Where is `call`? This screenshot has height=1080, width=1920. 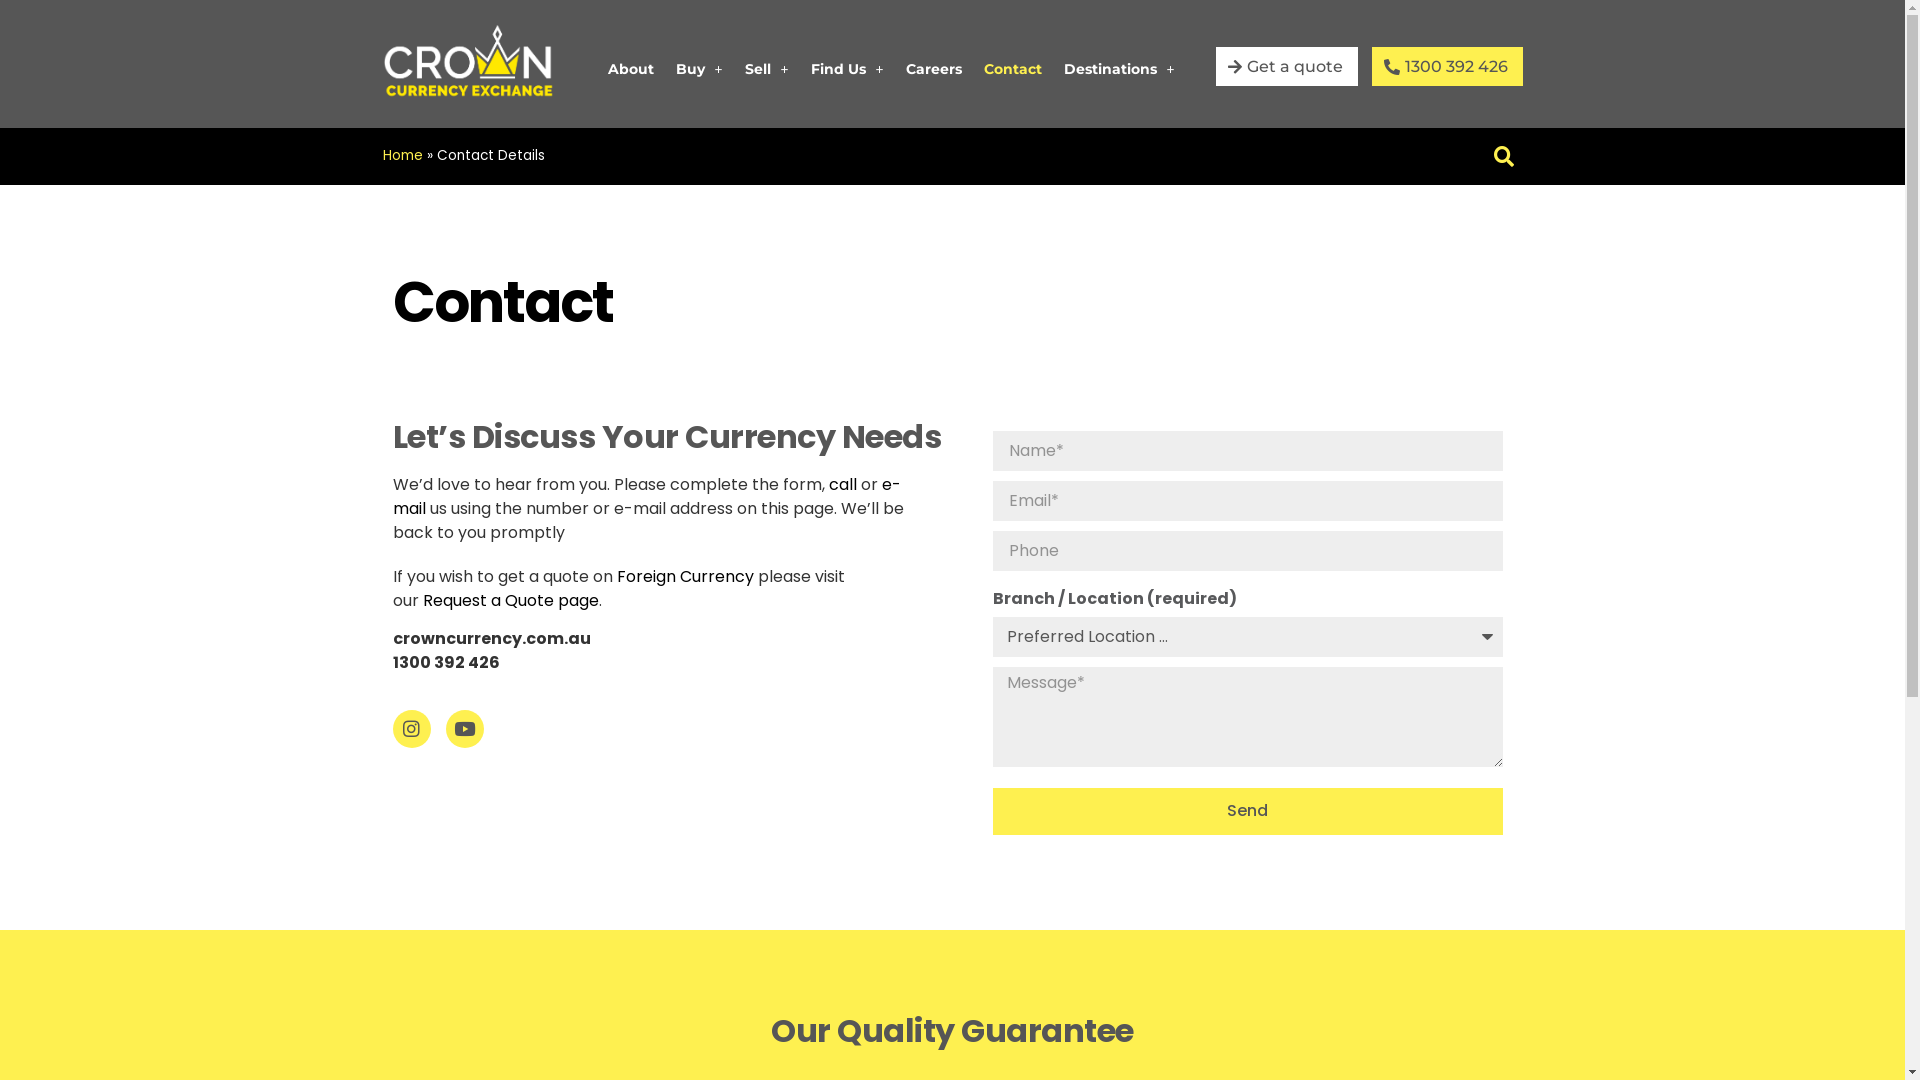
call is located at coordinates (842, 484).